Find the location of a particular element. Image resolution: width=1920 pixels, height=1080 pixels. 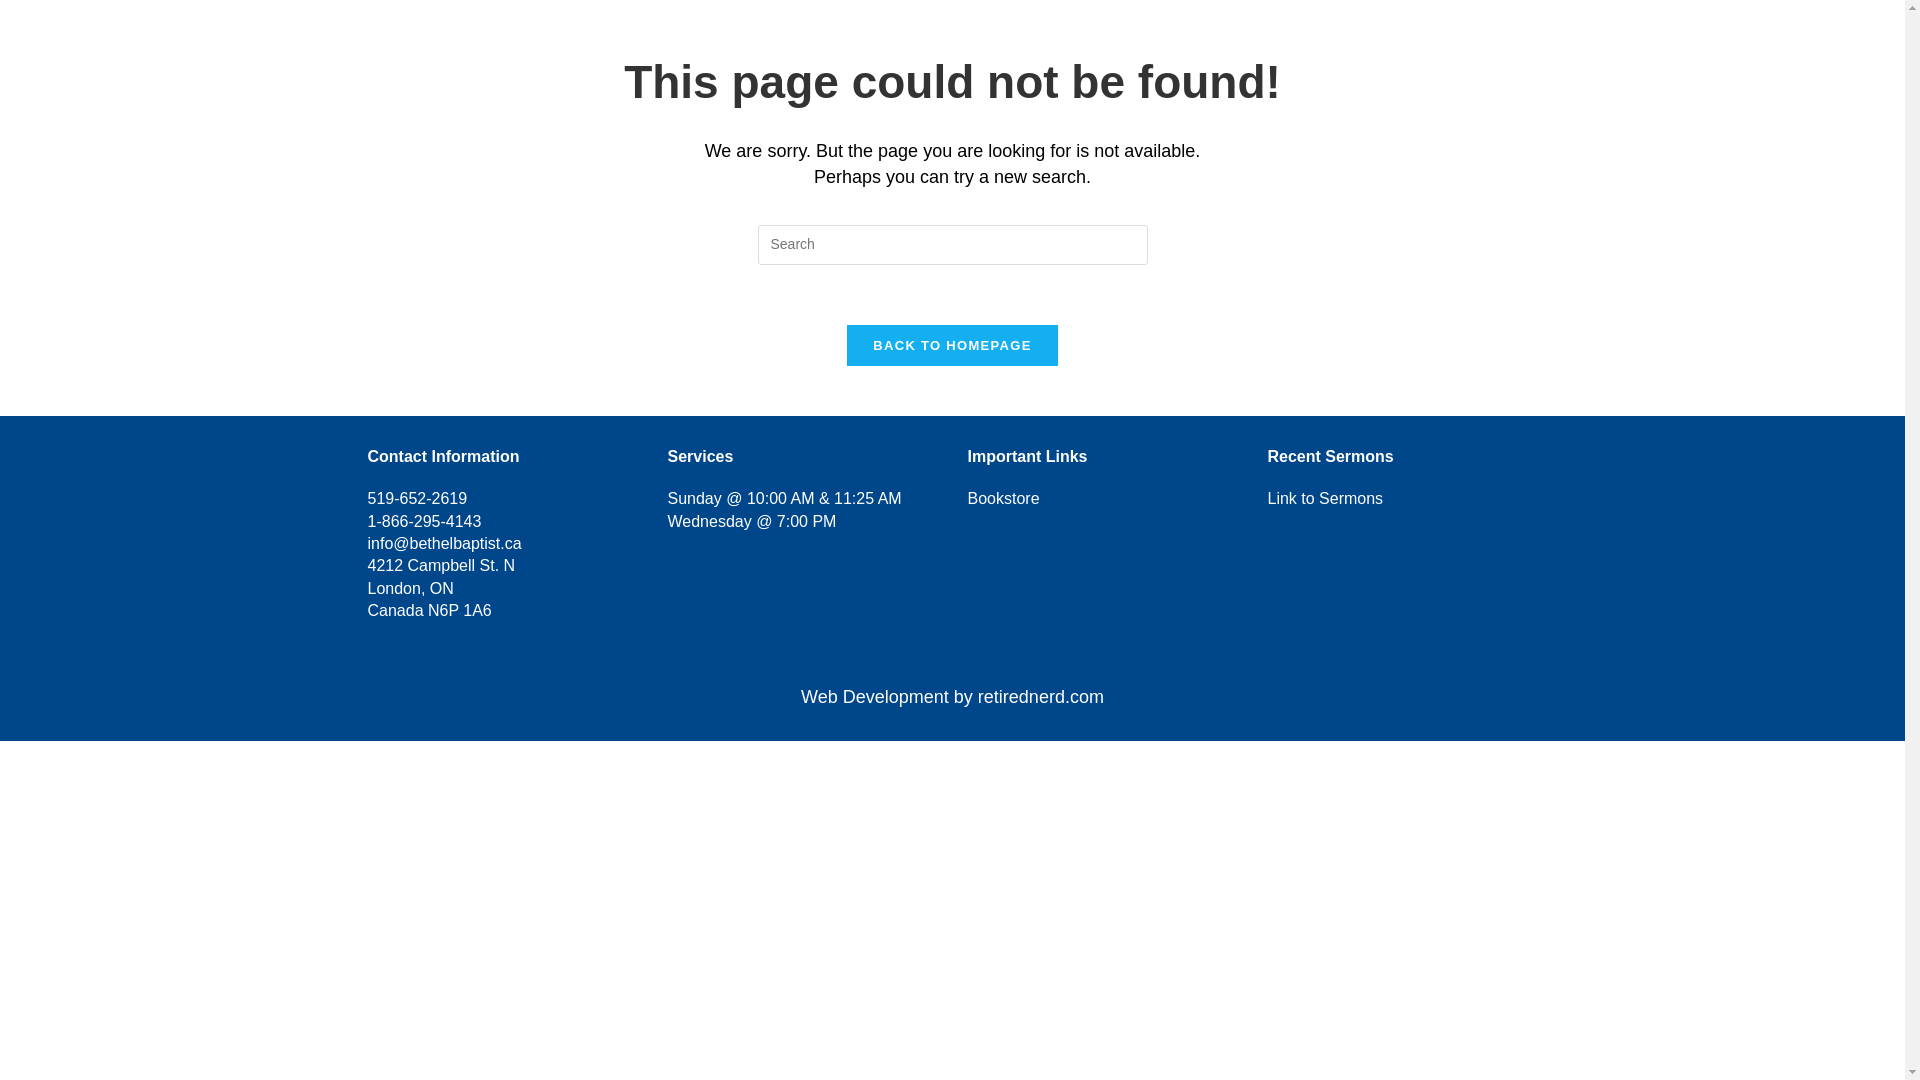

Contact is located at coordinates (1752, 37).